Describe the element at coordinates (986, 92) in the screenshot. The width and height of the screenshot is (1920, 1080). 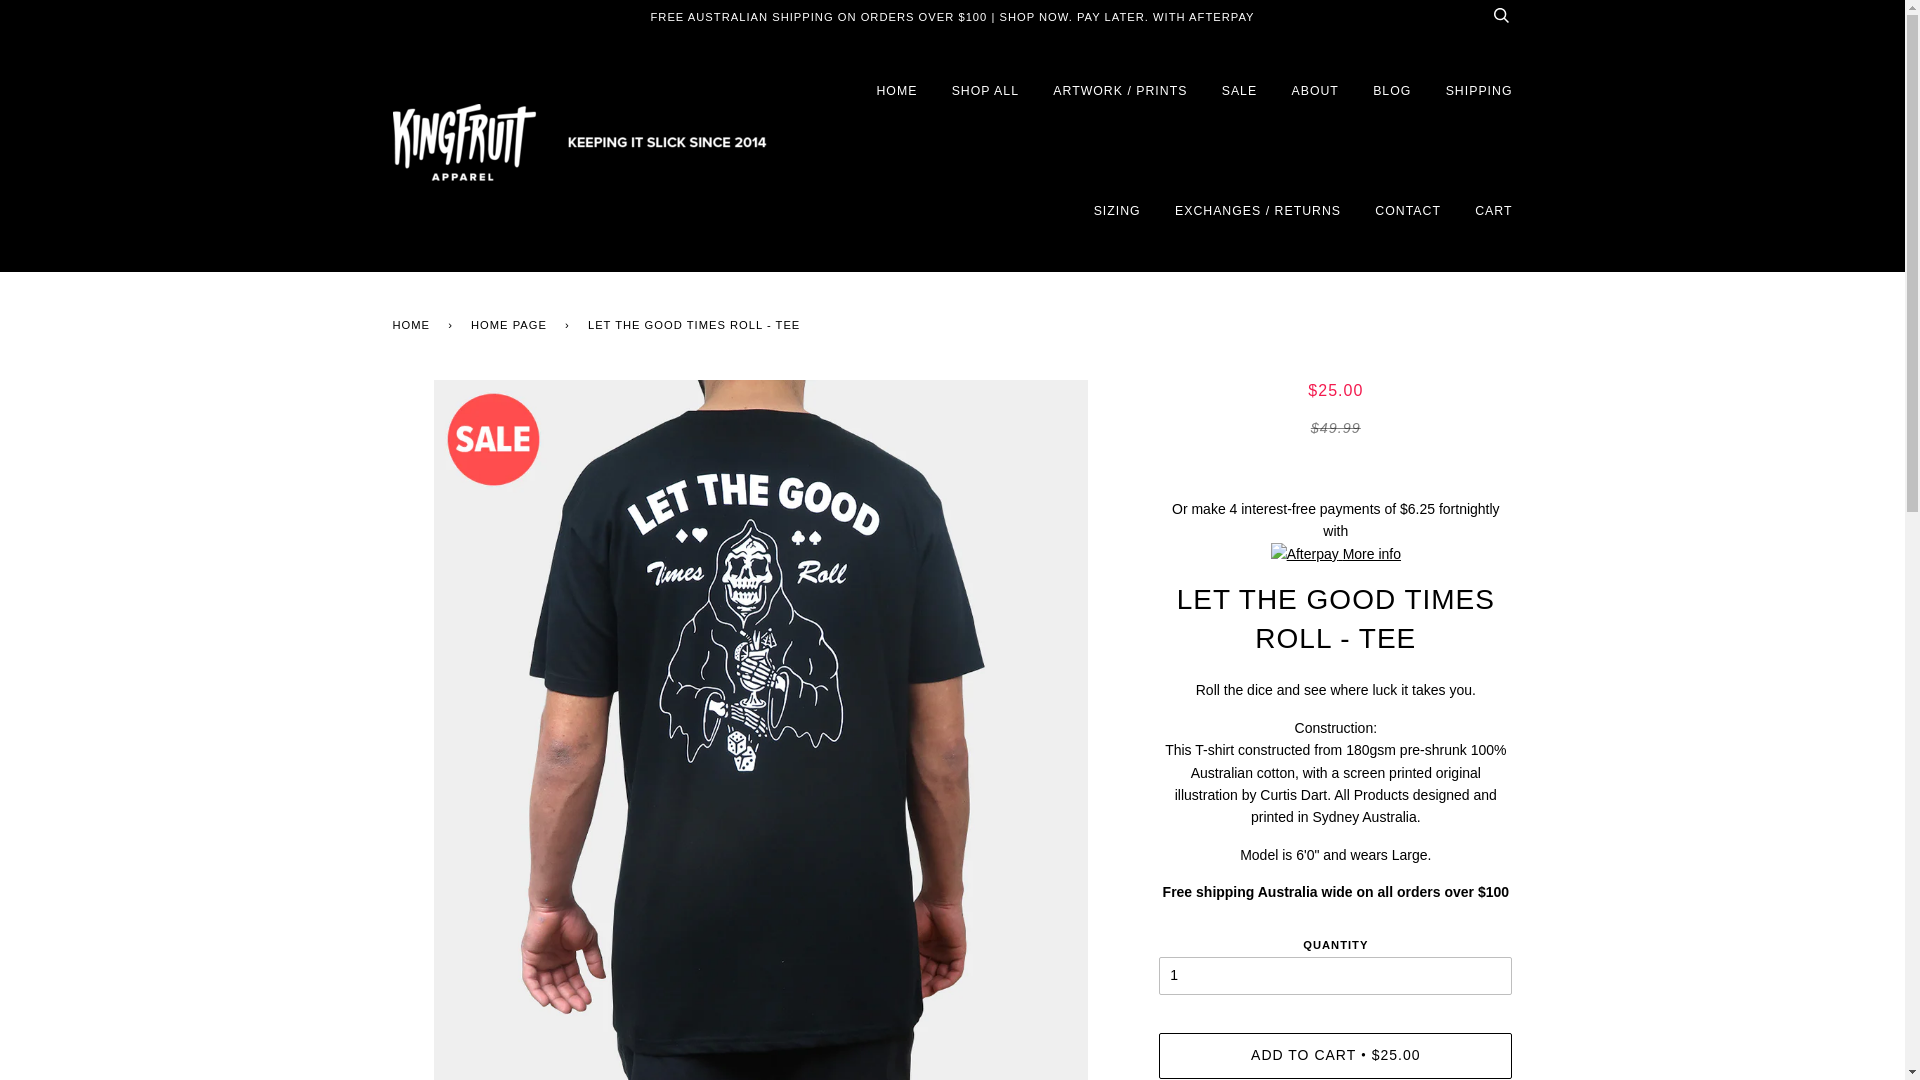
I see `SHOP ALL` at that location.